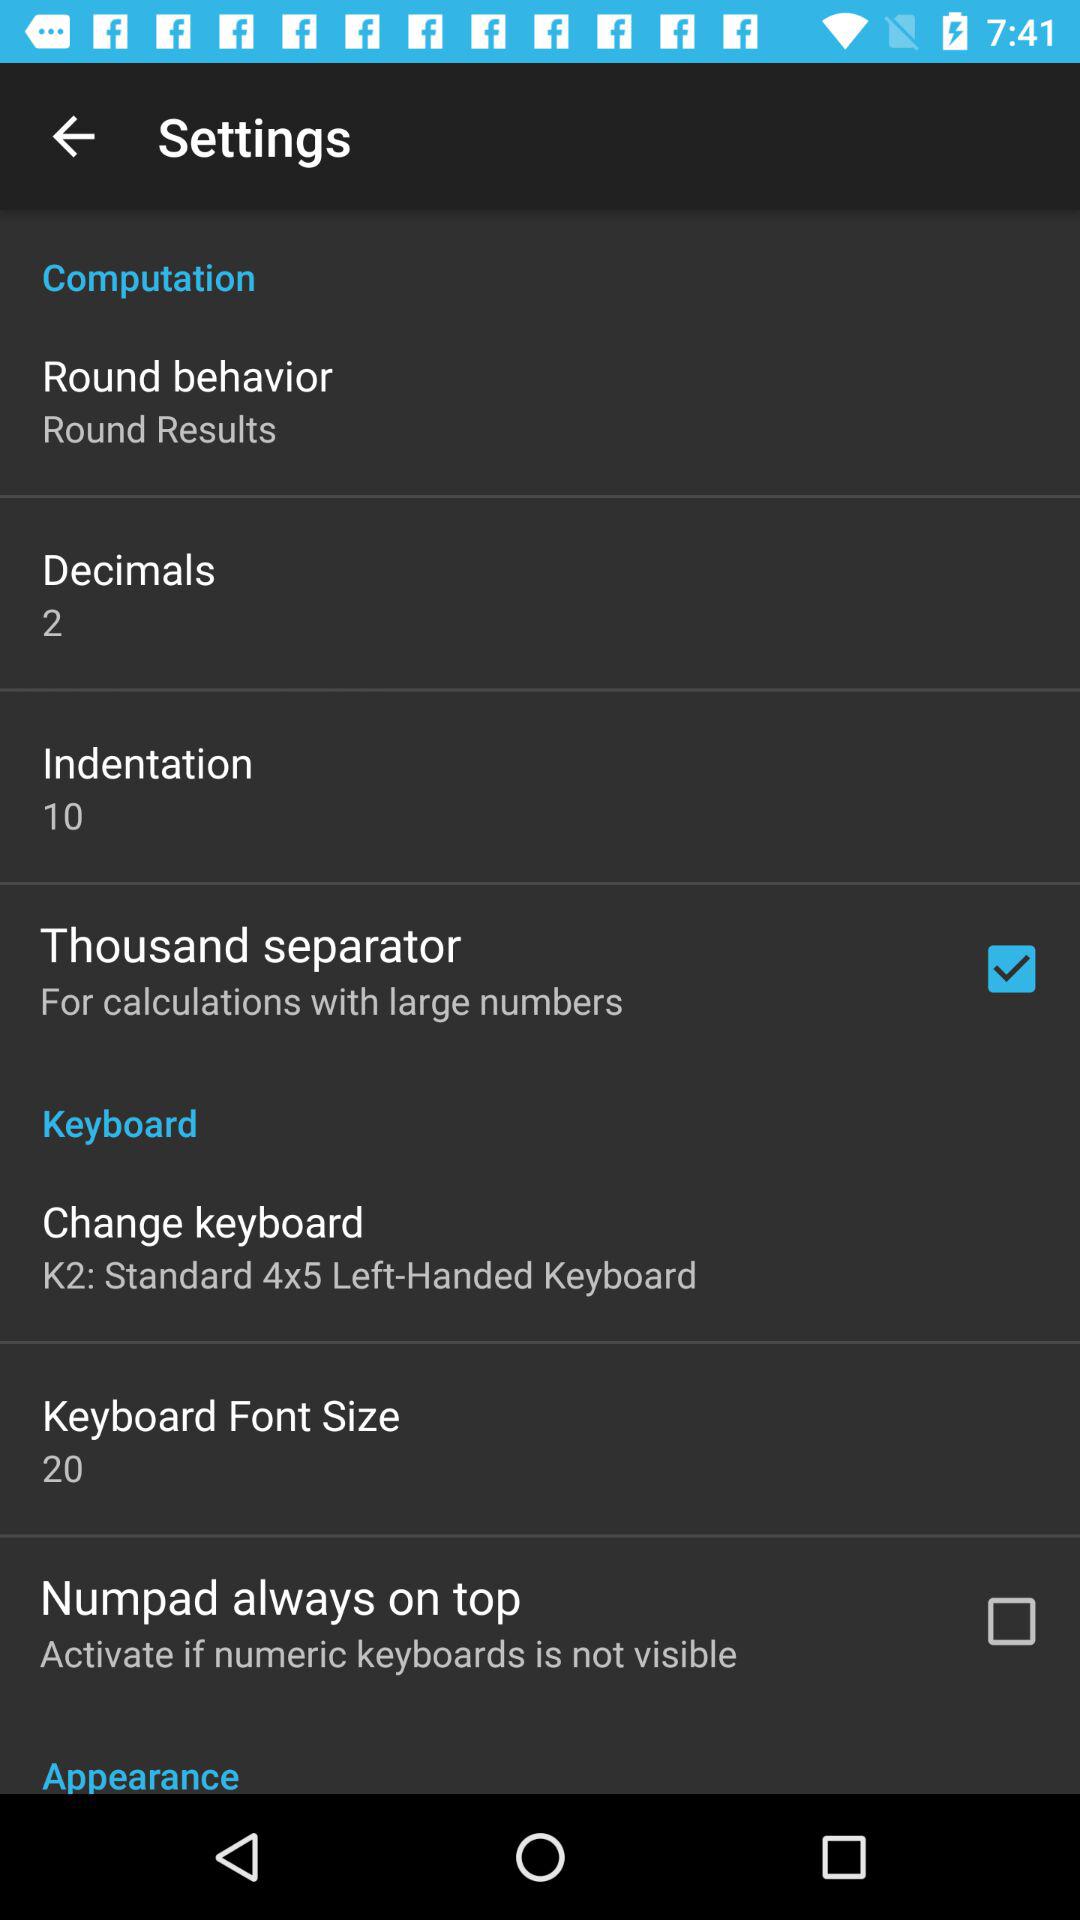 The width and height of the screenshot is (1080, 1920). I want to click on choose the icon to the left of the settings icon, so click(73, 136).